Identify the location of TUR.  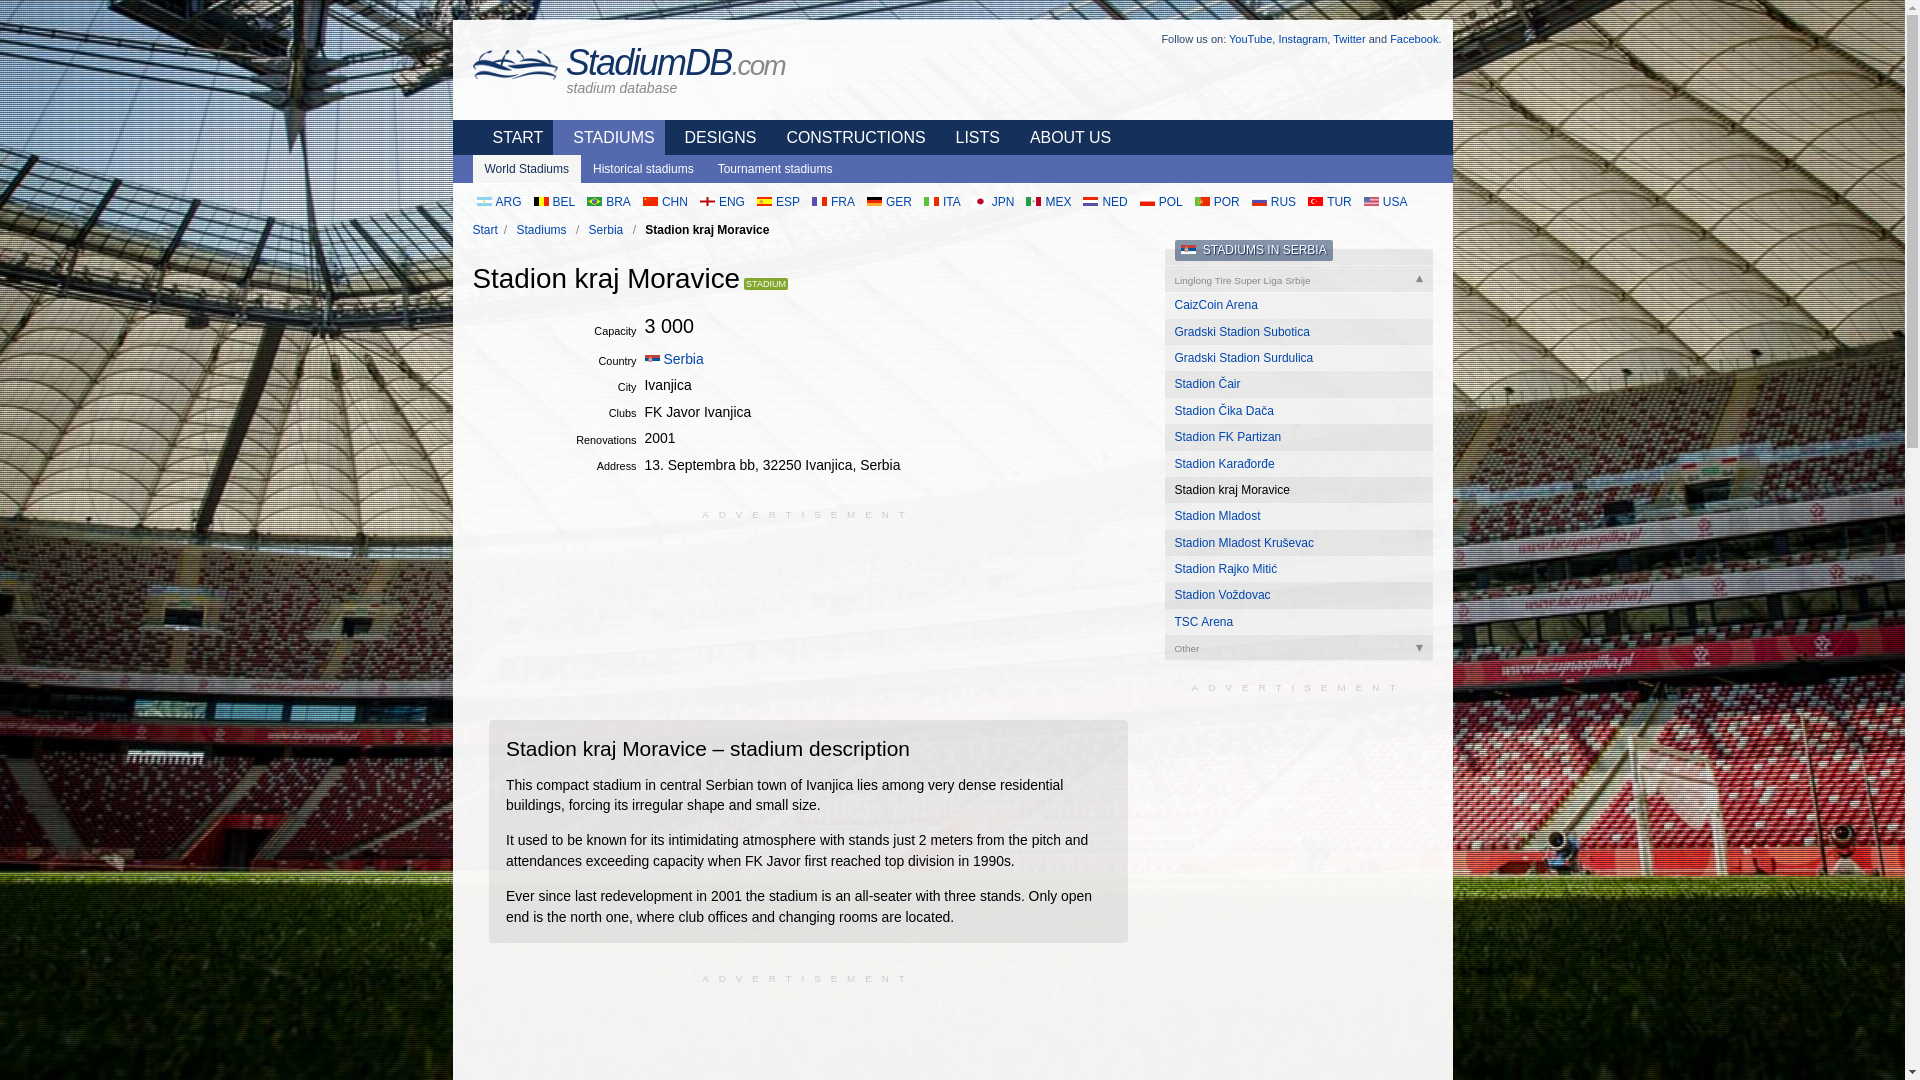
(1329, 202).